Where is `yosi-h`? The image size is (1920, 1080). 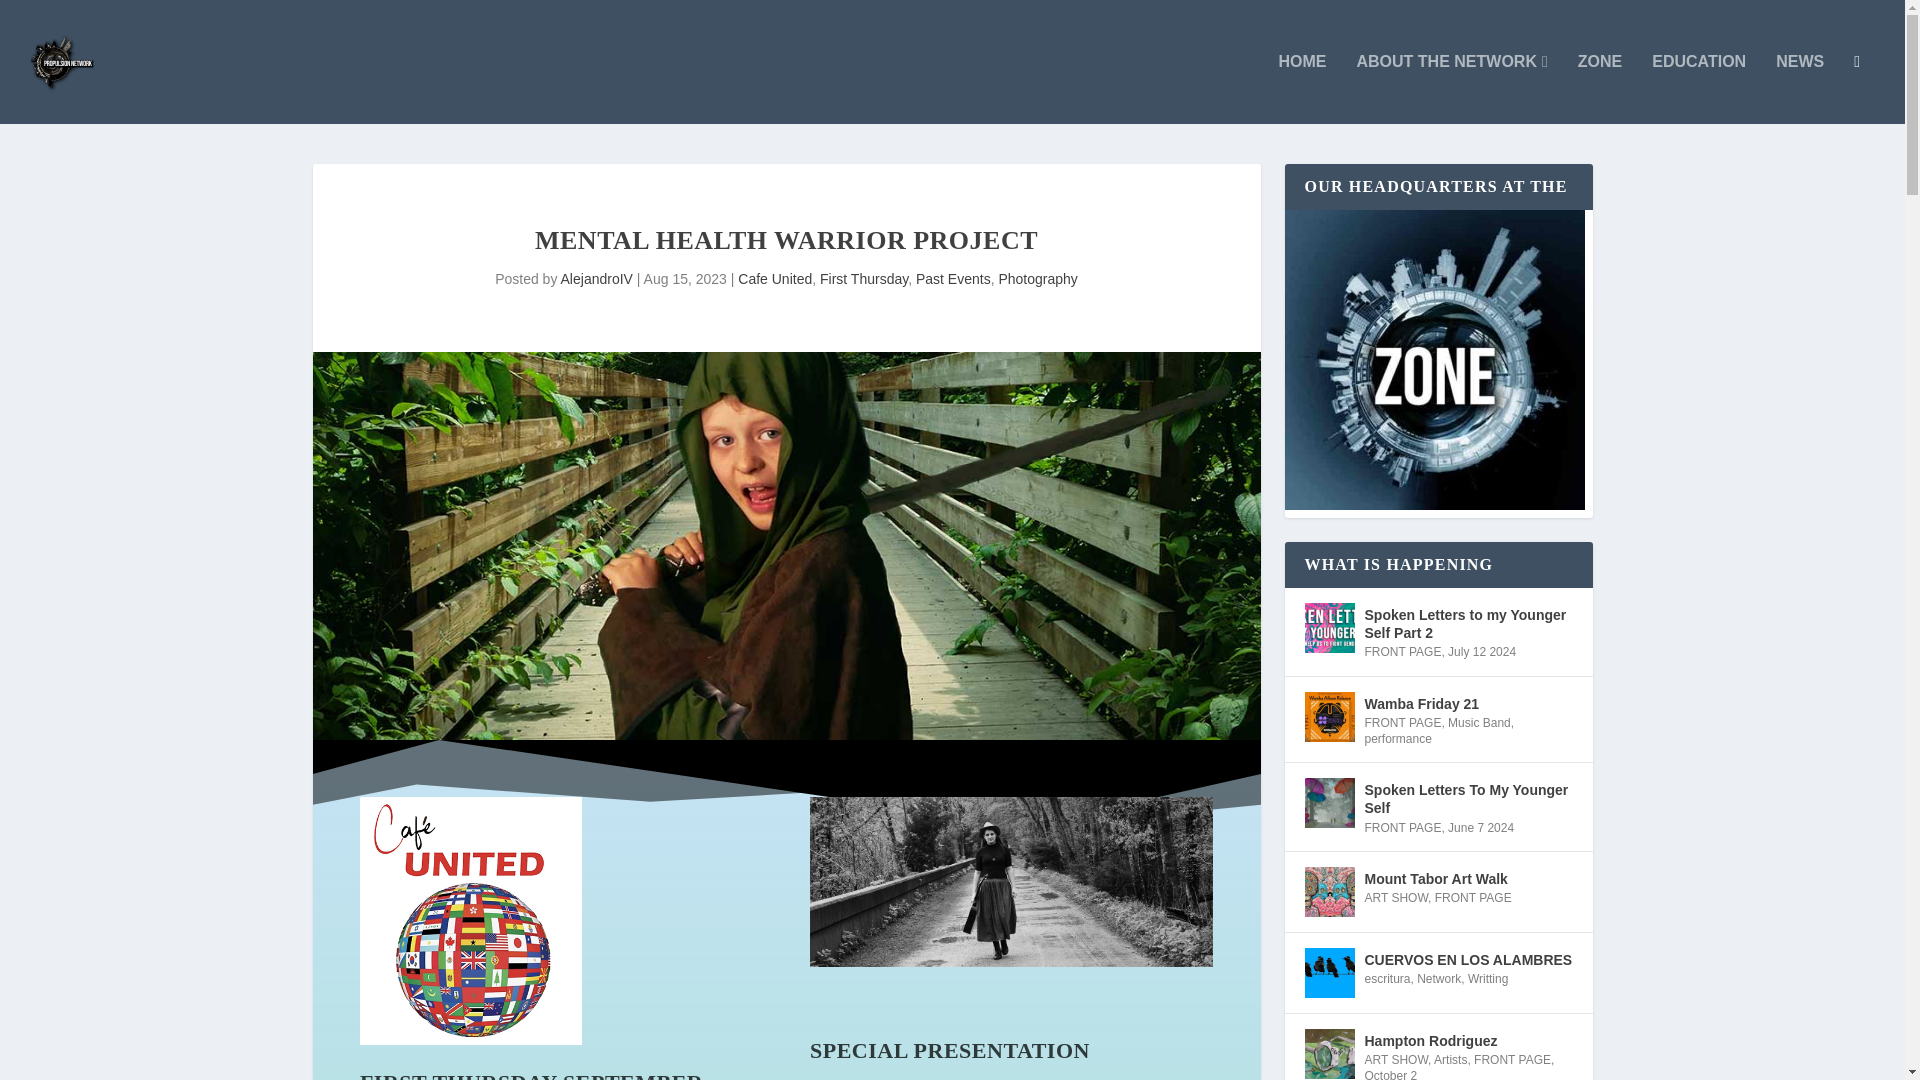
yosi-h is located at coordinates (1012, 882).